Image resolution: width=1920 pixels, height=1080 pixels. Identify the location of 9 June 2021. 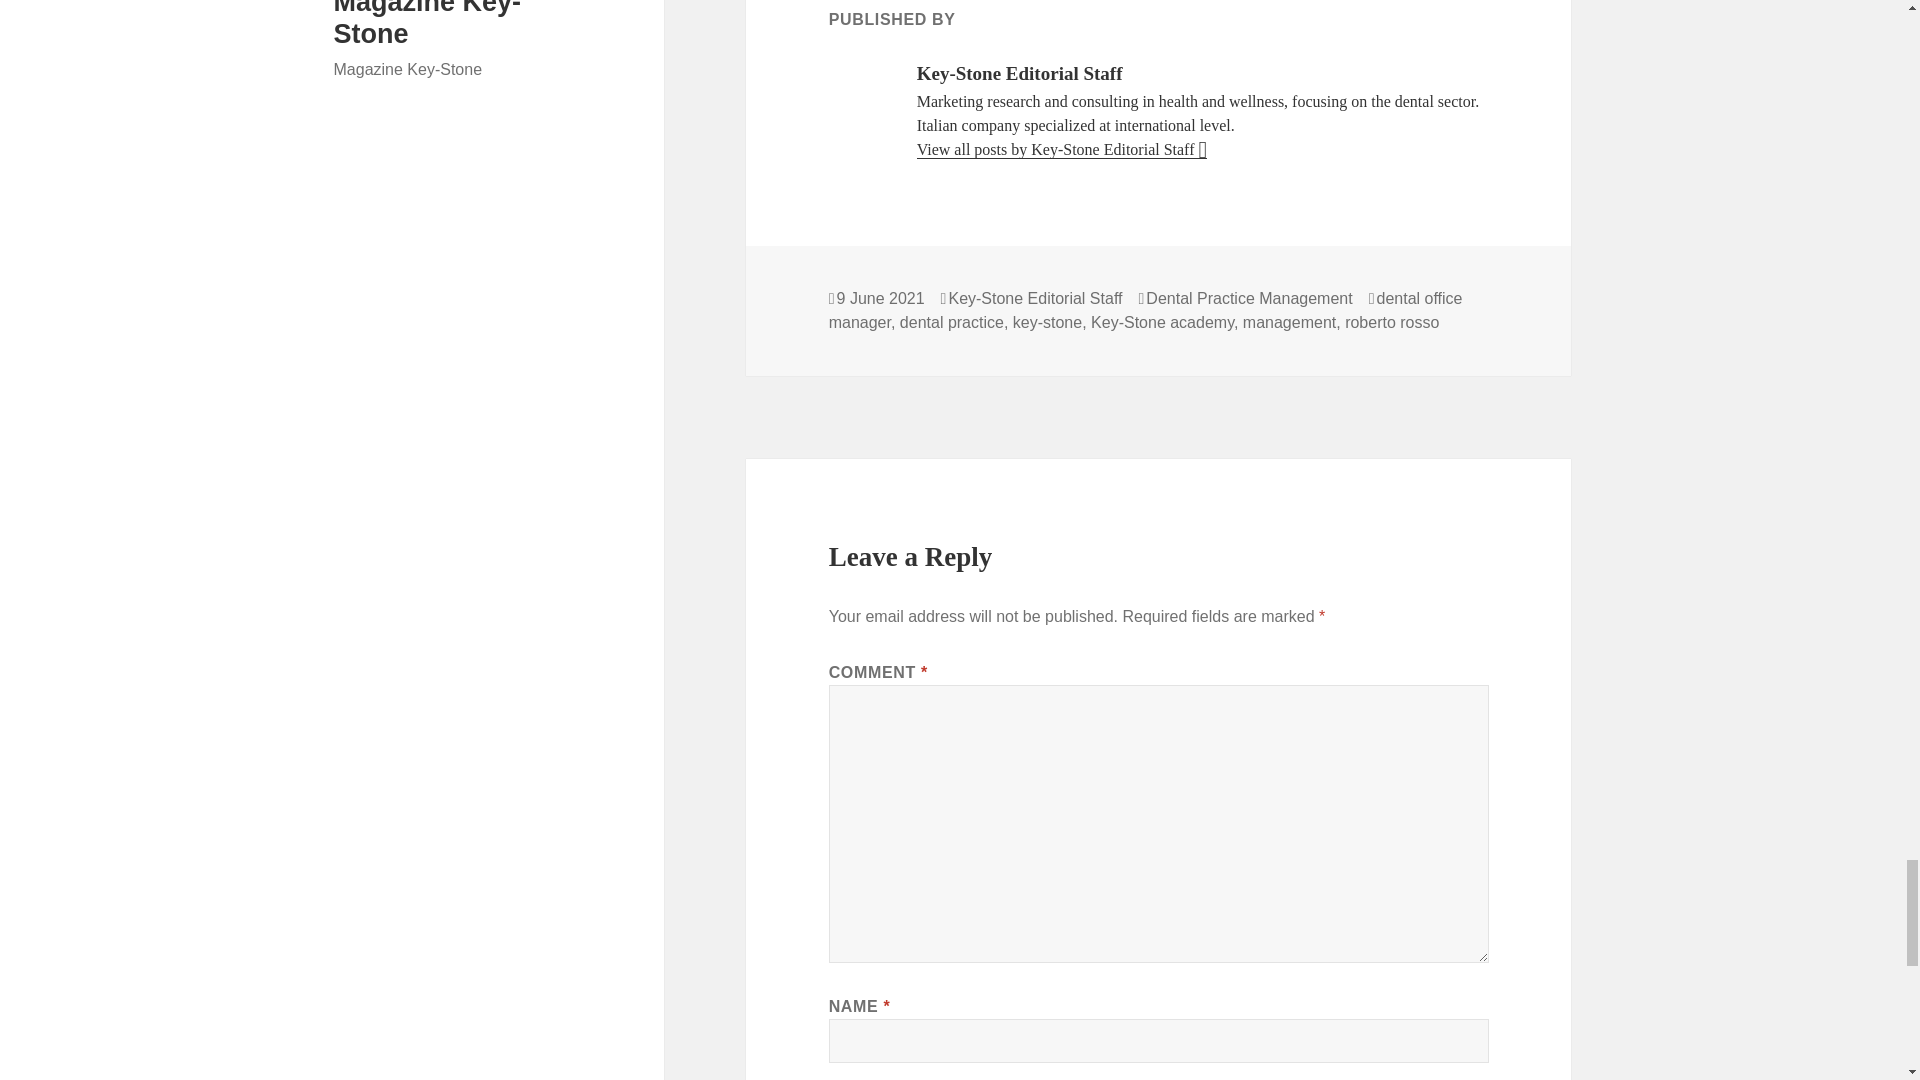
(881, 298).